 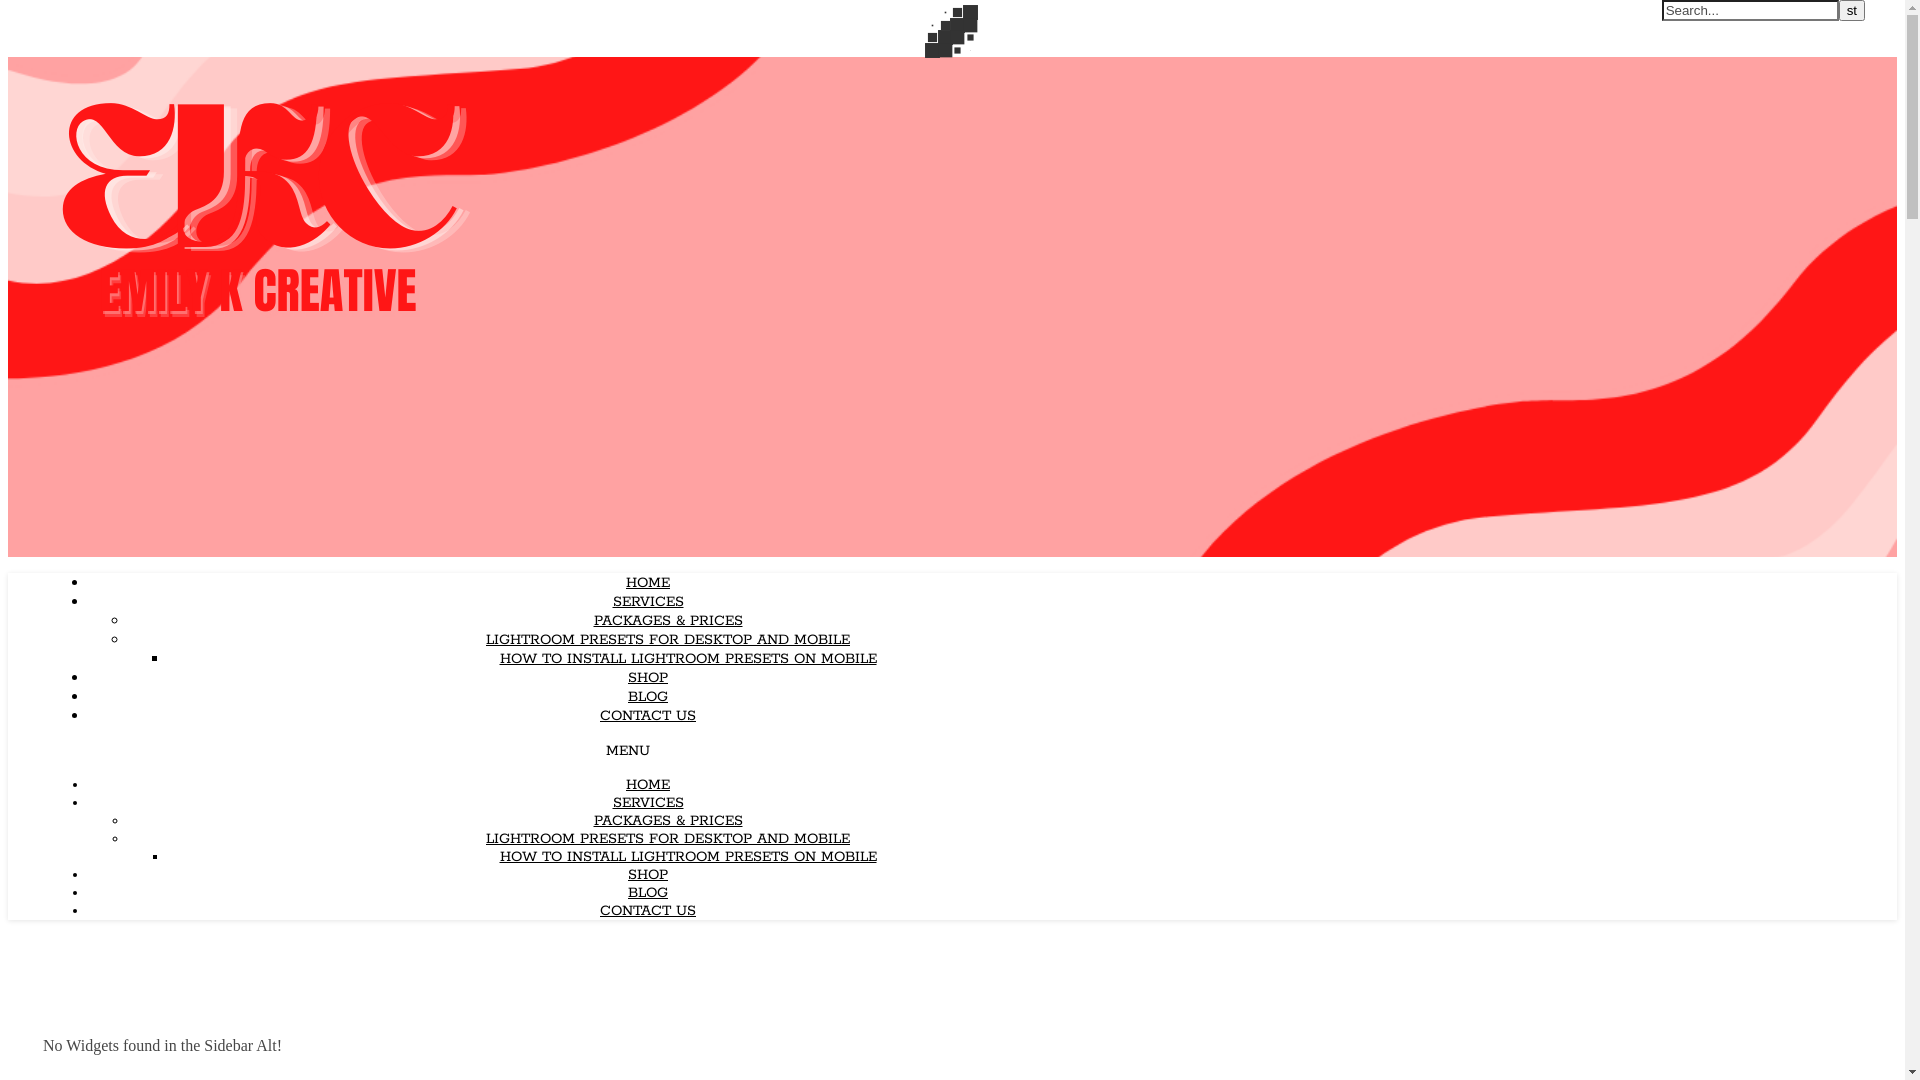 What do you see at coordinates (648, 785) in the screenshot?
I see `HOME` at bounding box center [648, 785].